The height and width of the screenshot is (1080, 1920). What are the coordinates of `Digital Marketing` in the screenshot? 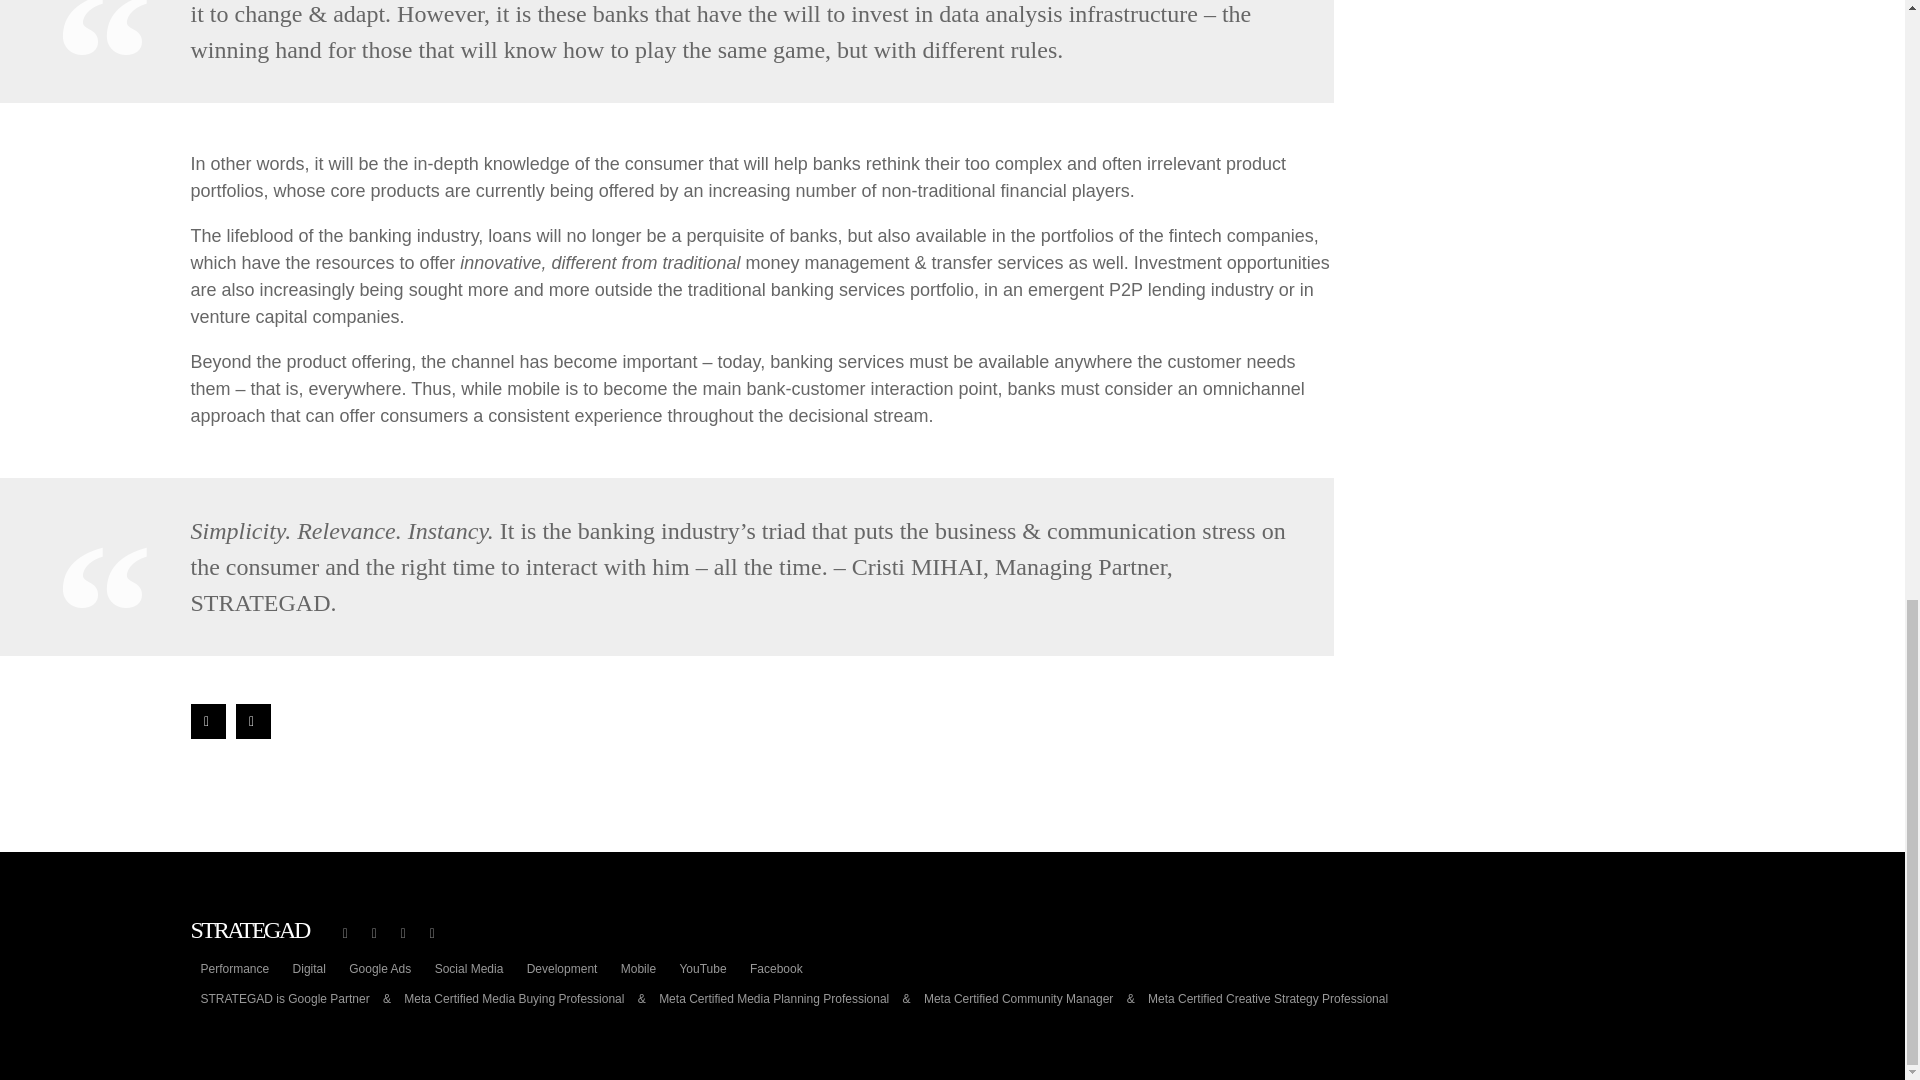 It's located at (309, 969).